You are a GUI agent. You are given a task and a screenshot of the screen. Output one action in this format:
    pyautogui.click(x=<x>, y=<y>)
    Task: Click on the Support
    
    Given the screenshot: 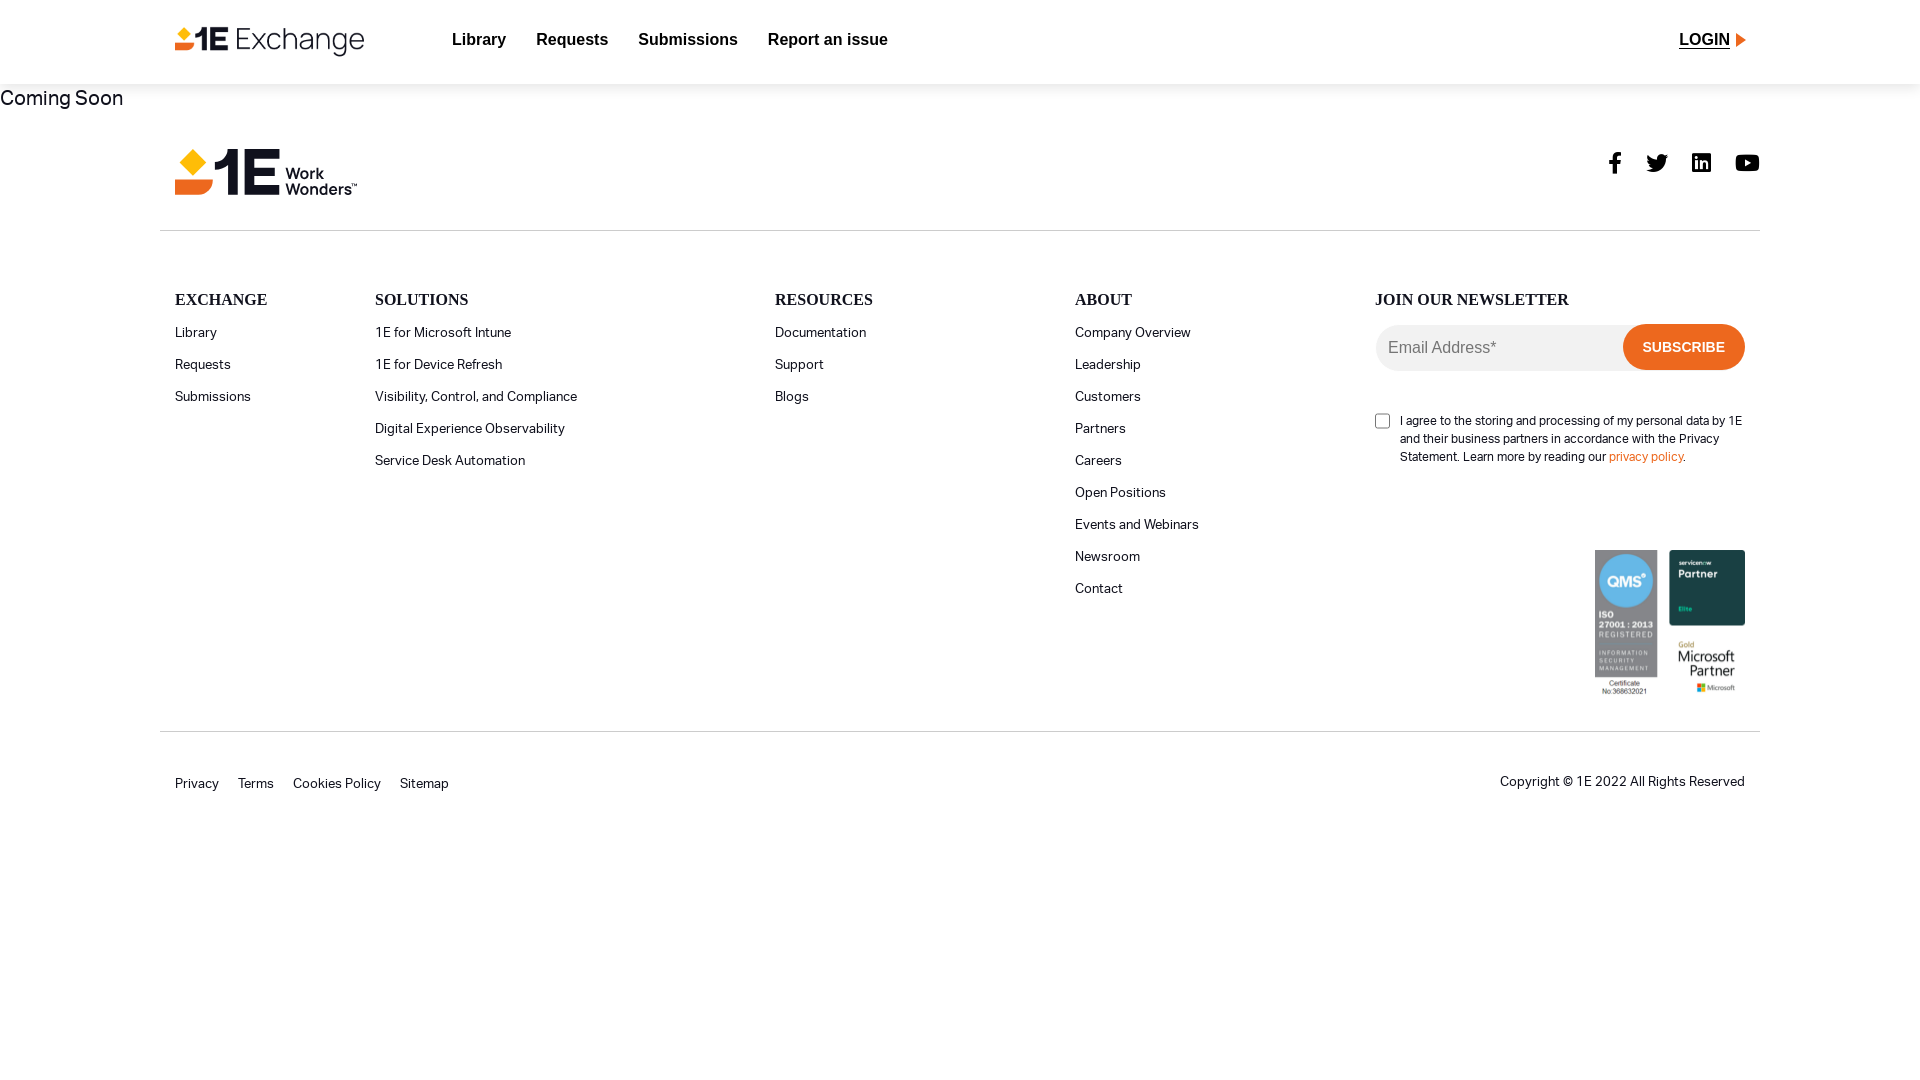 What is the action you would take?
    pyautogui.click(x=800, y=366)
    